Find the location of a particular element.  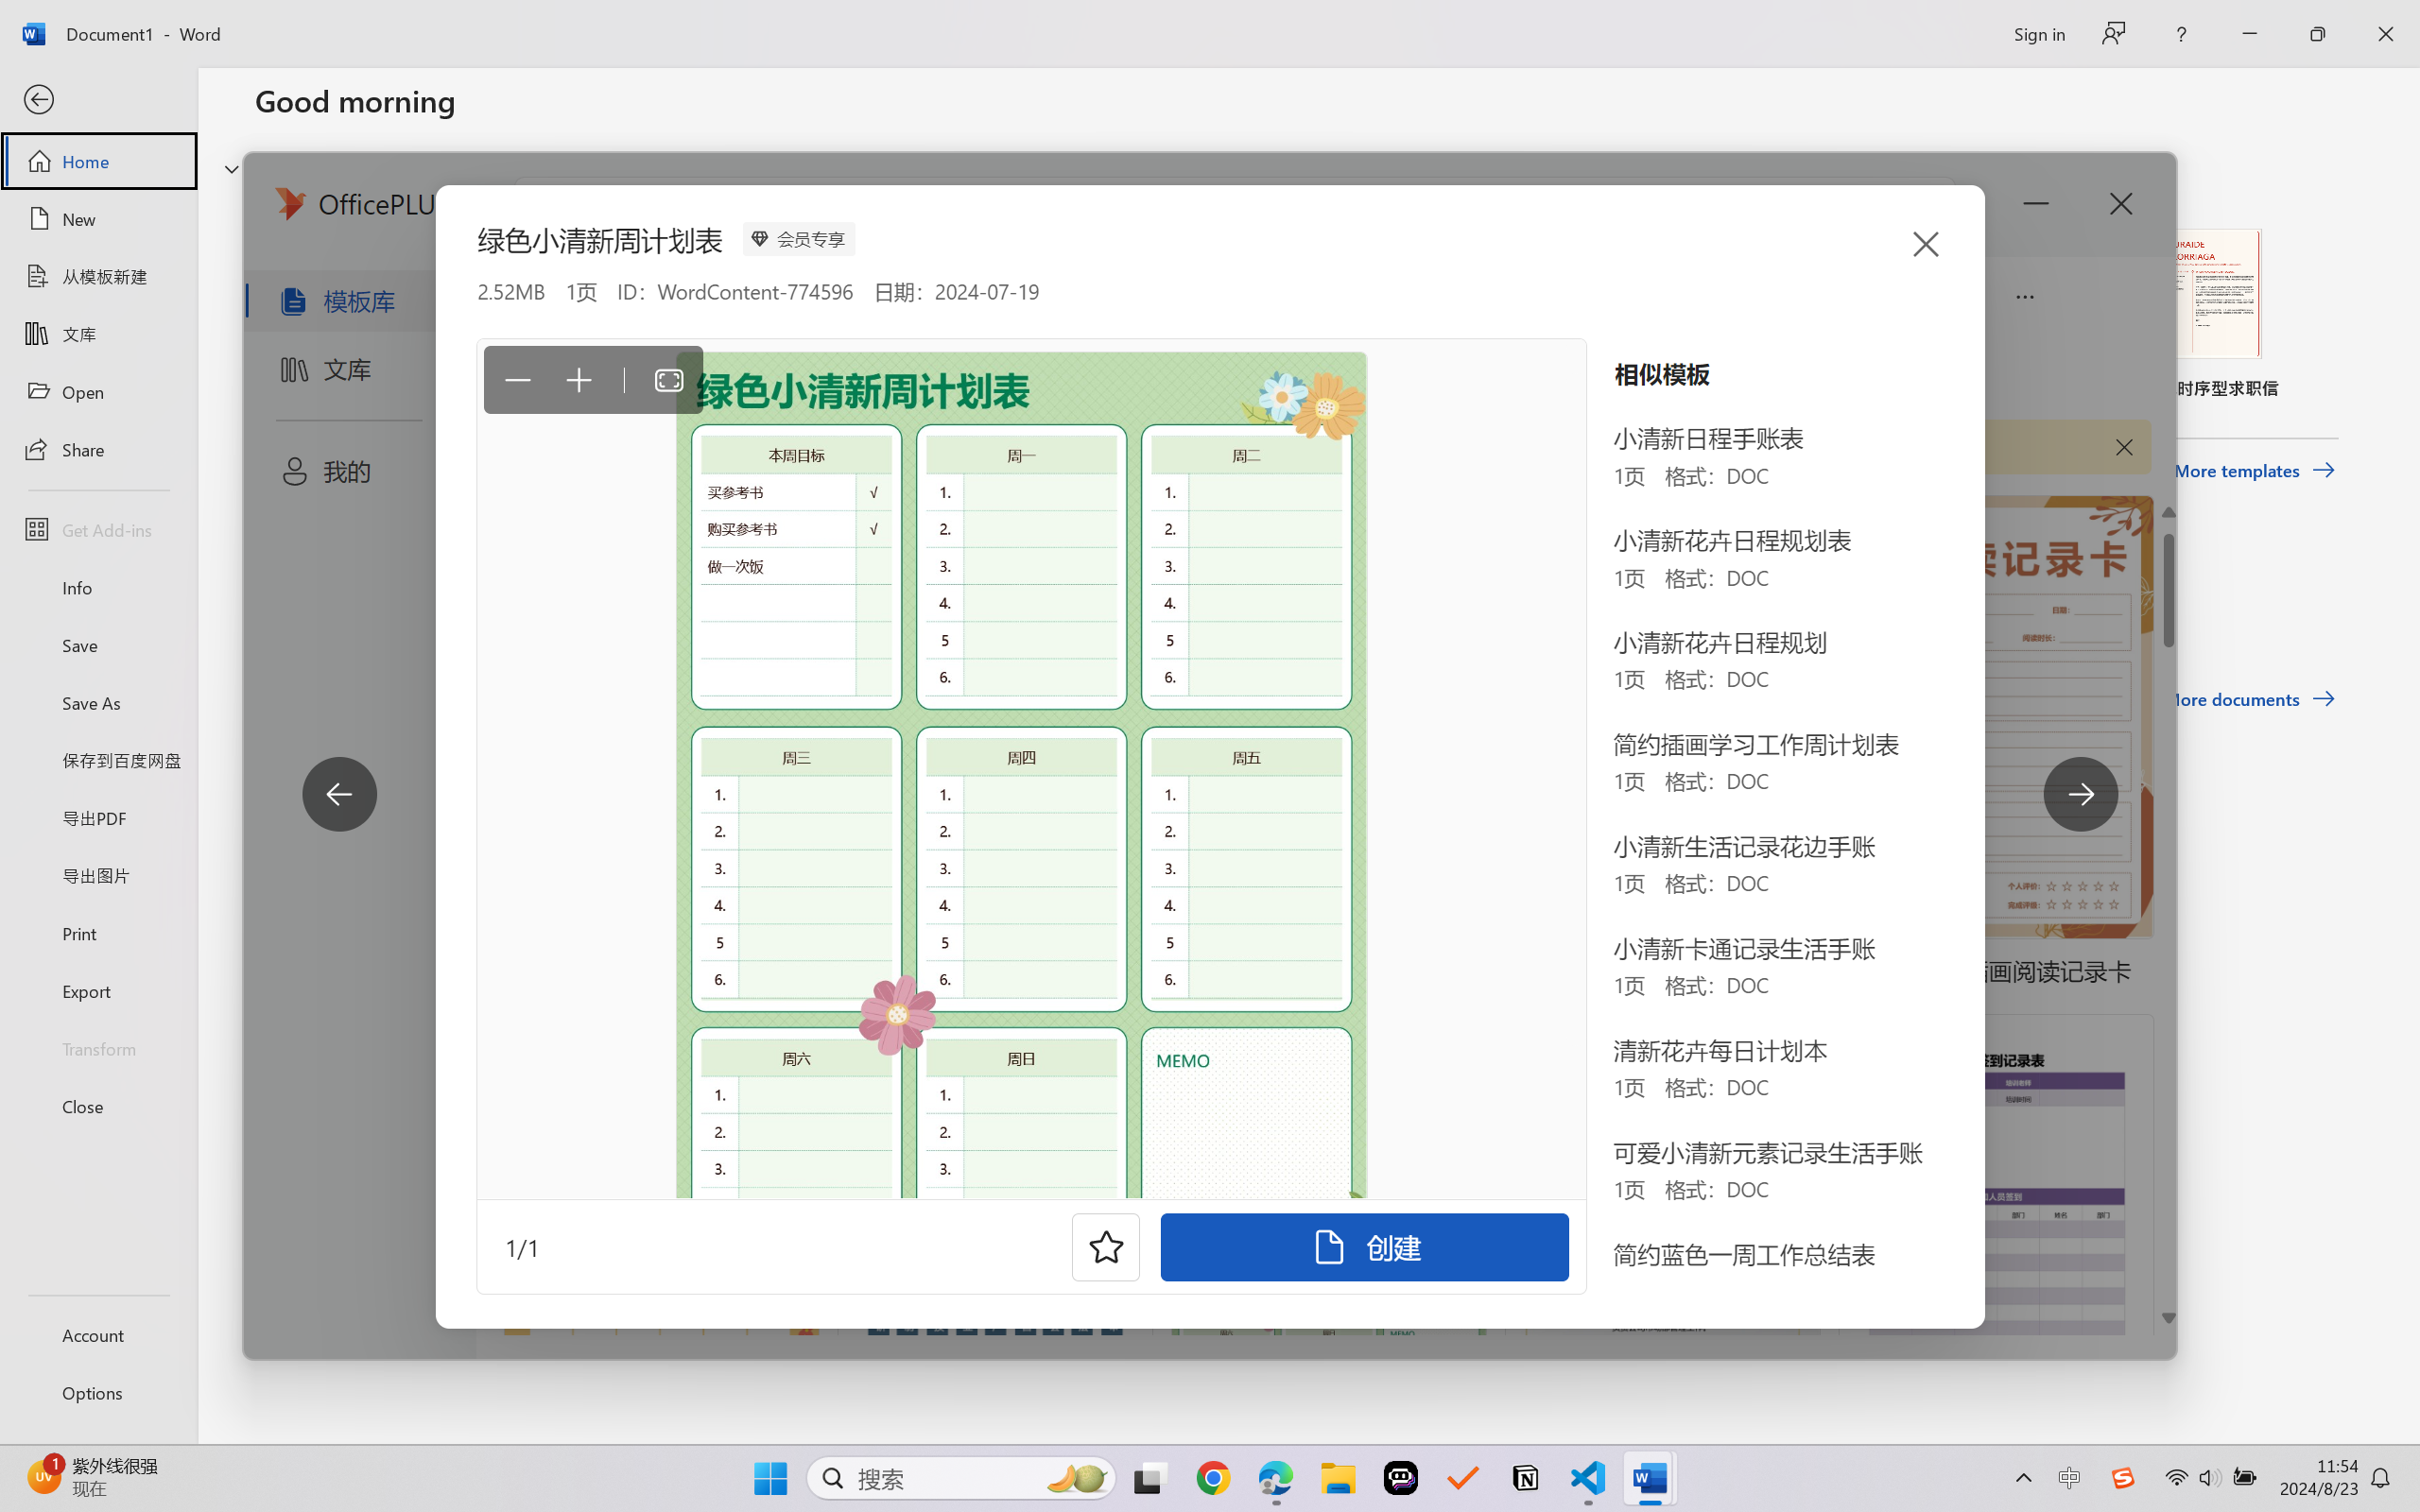

Account is located at coordinates (98, 1334).